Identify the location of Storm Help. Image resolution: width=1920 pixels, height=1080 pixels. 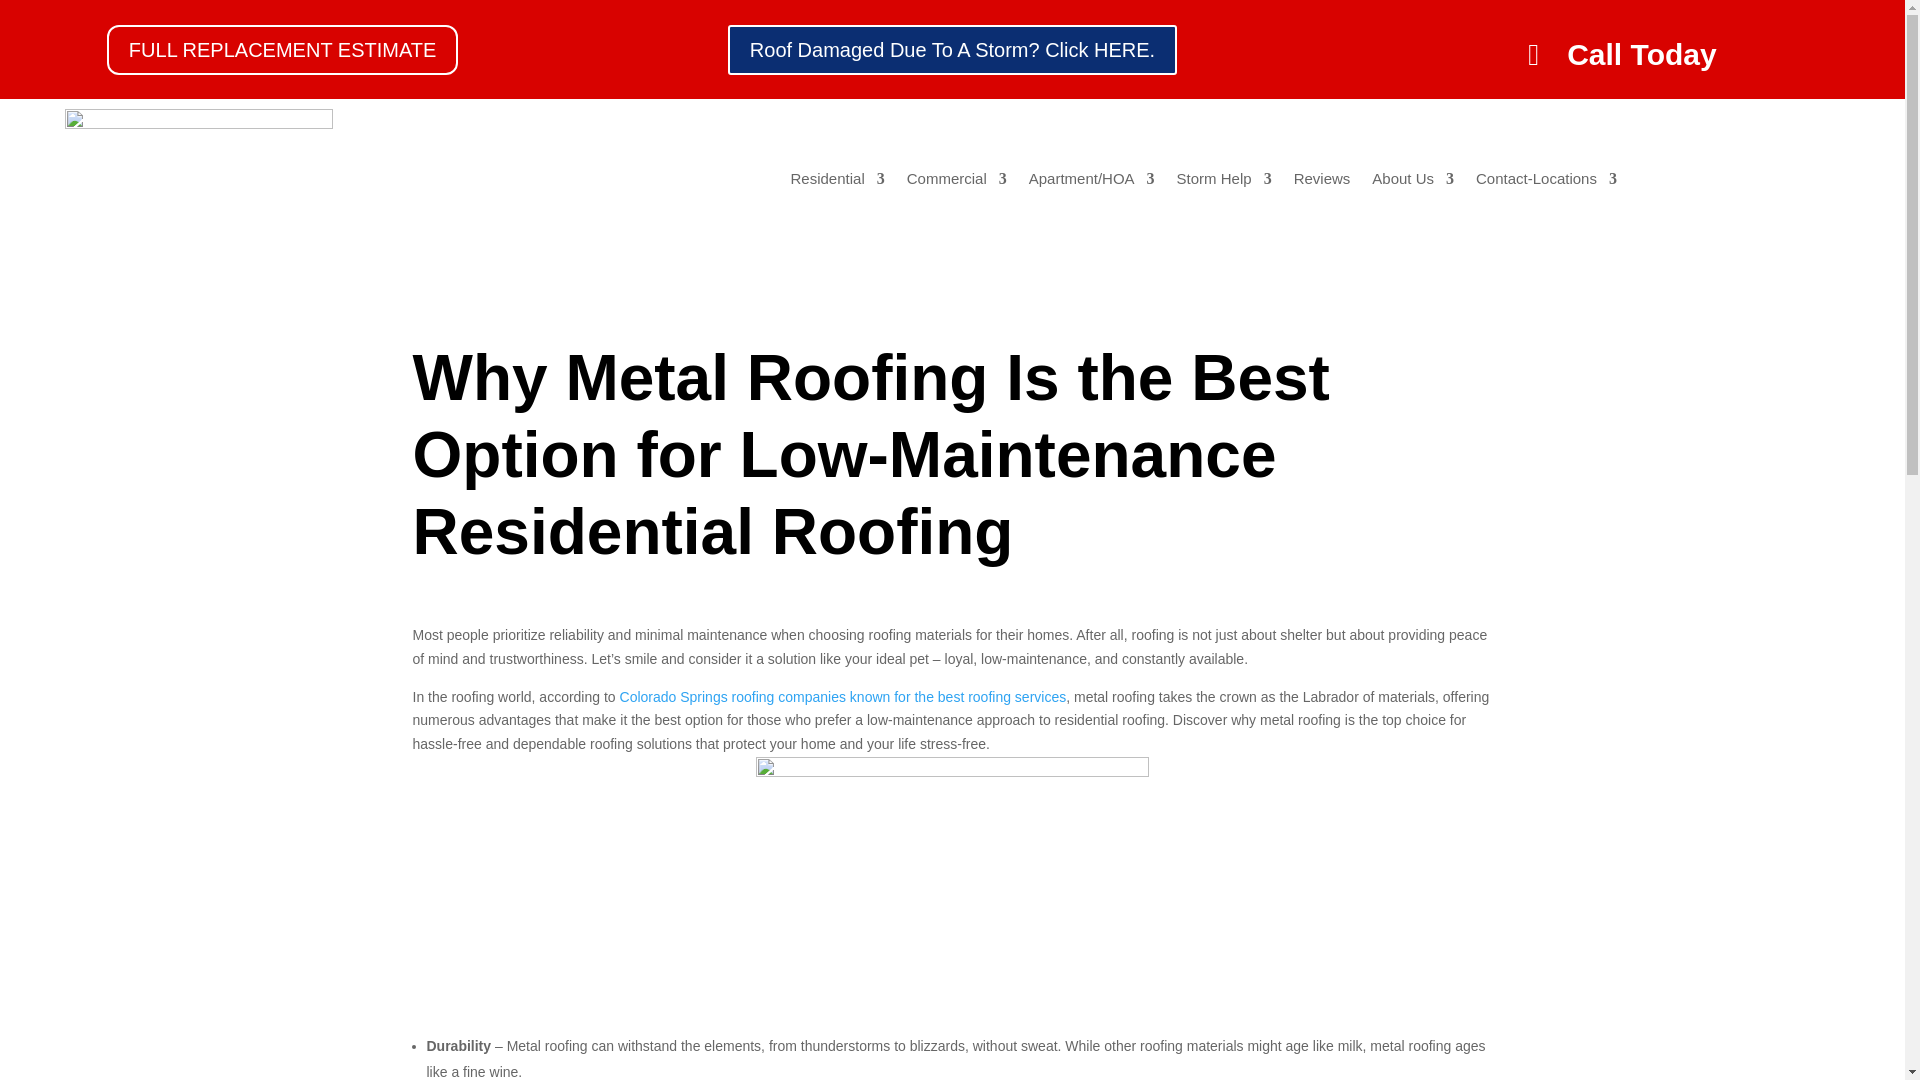
(1224, 182).